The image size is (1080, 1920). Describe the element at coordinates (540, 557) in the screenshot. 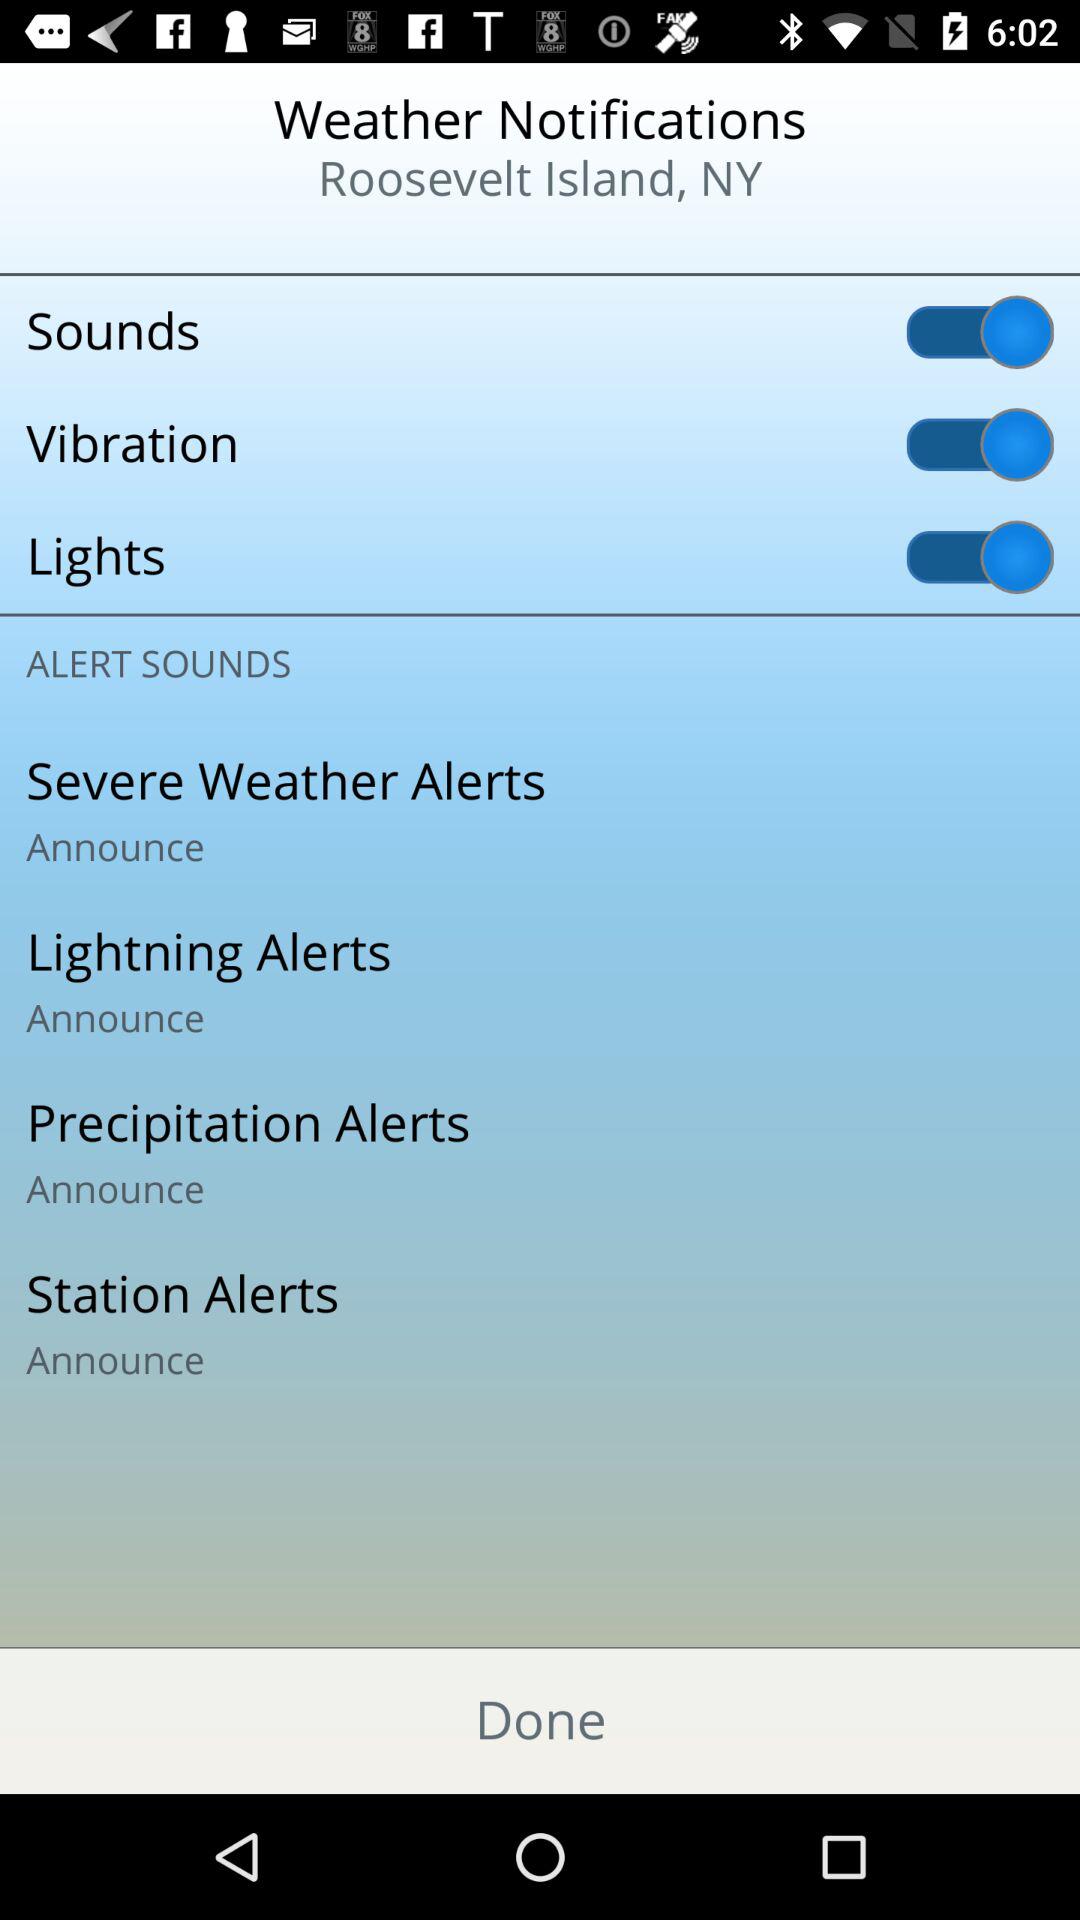

I see `jump to lights item` at that location.